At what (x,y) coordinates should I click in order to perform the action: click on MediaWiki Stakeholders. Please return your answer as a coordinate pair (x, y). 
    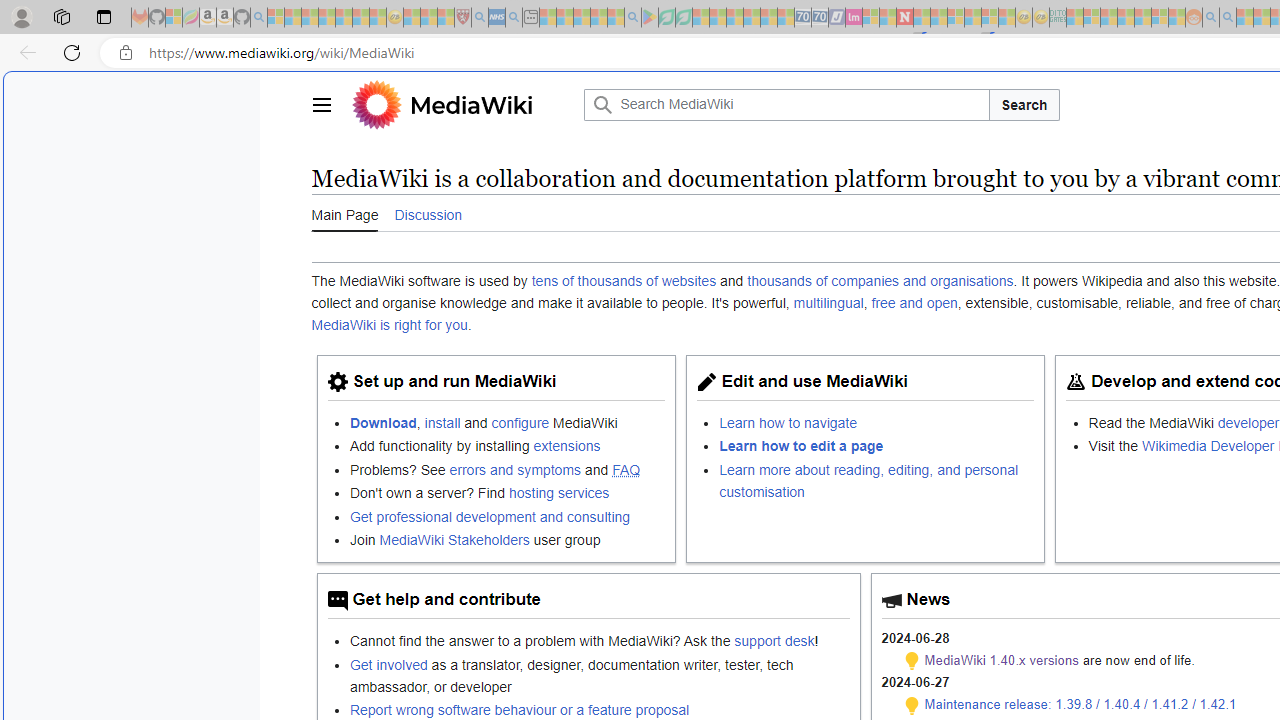
    Looking at the image, I should click on (454, 539).